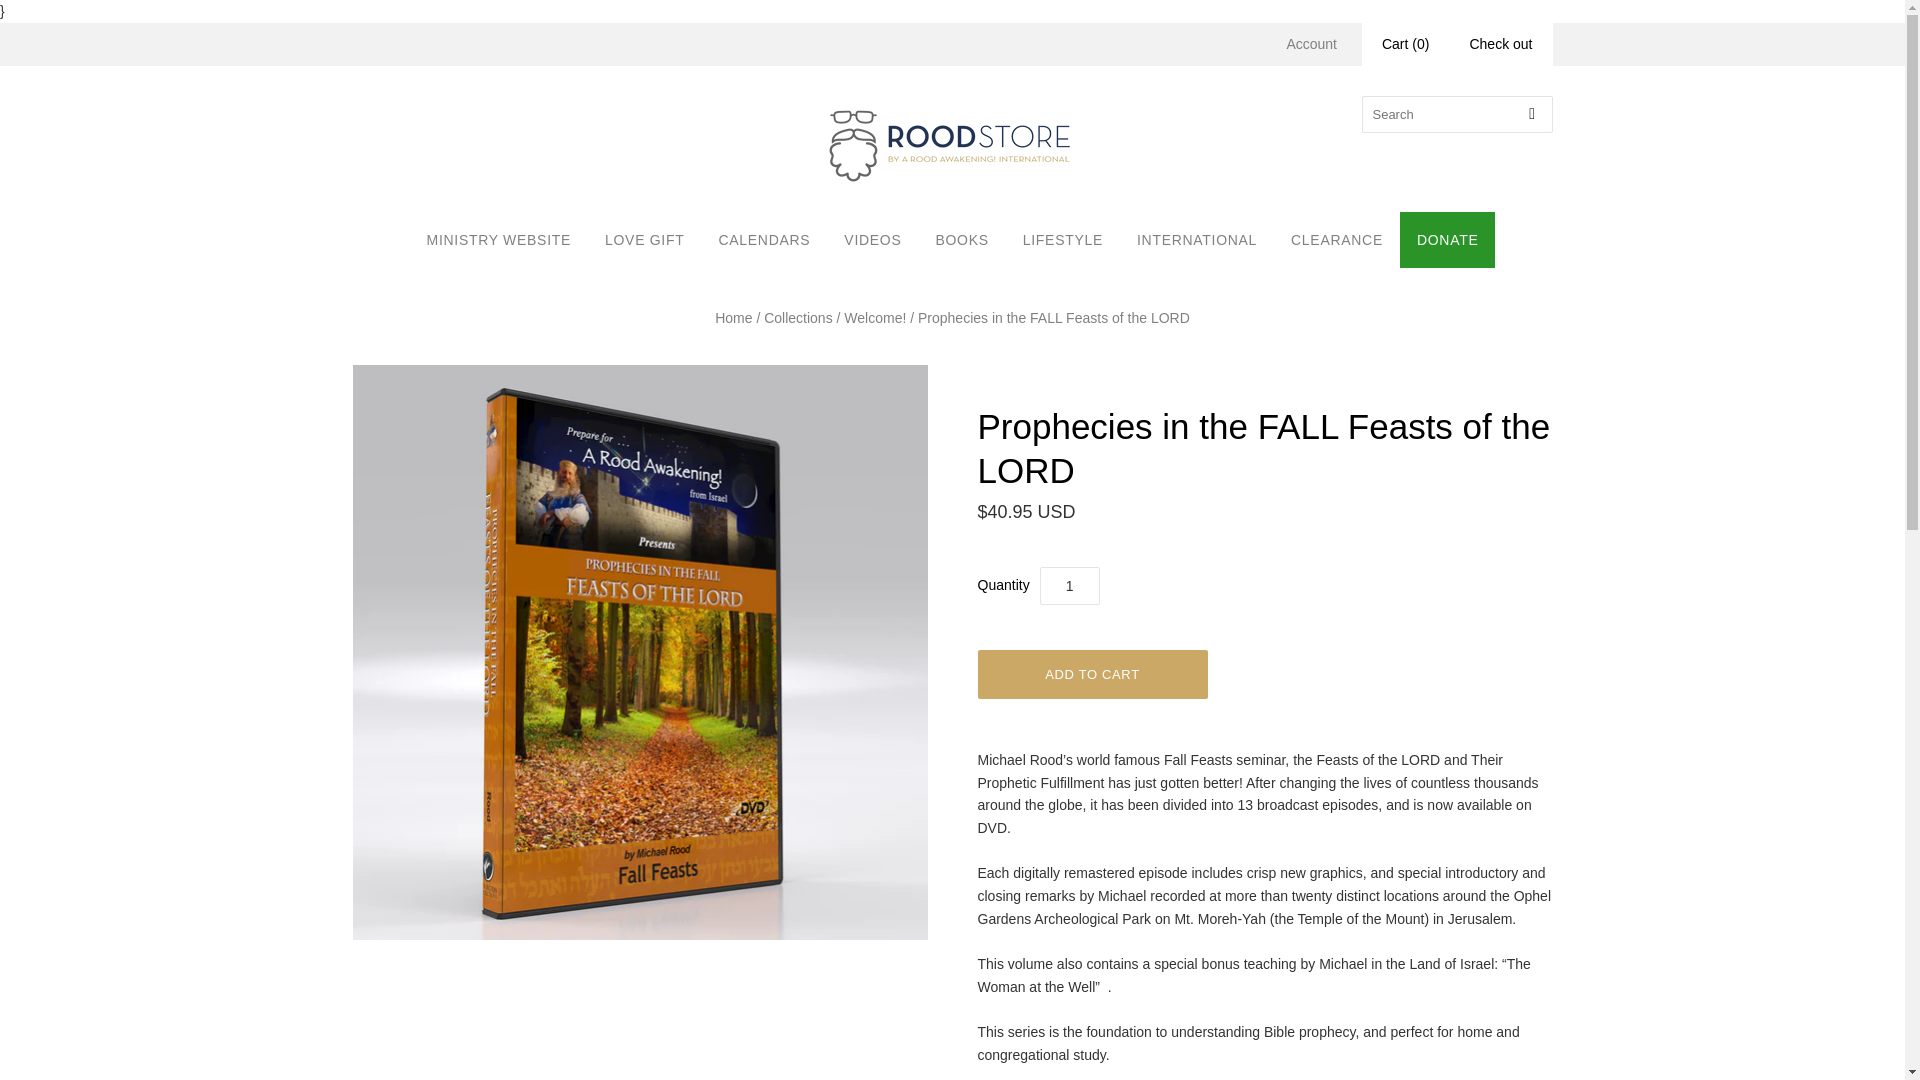 The image size is (1920, 1080). I want to click on LIFESTYLE, so click(1062, 240).